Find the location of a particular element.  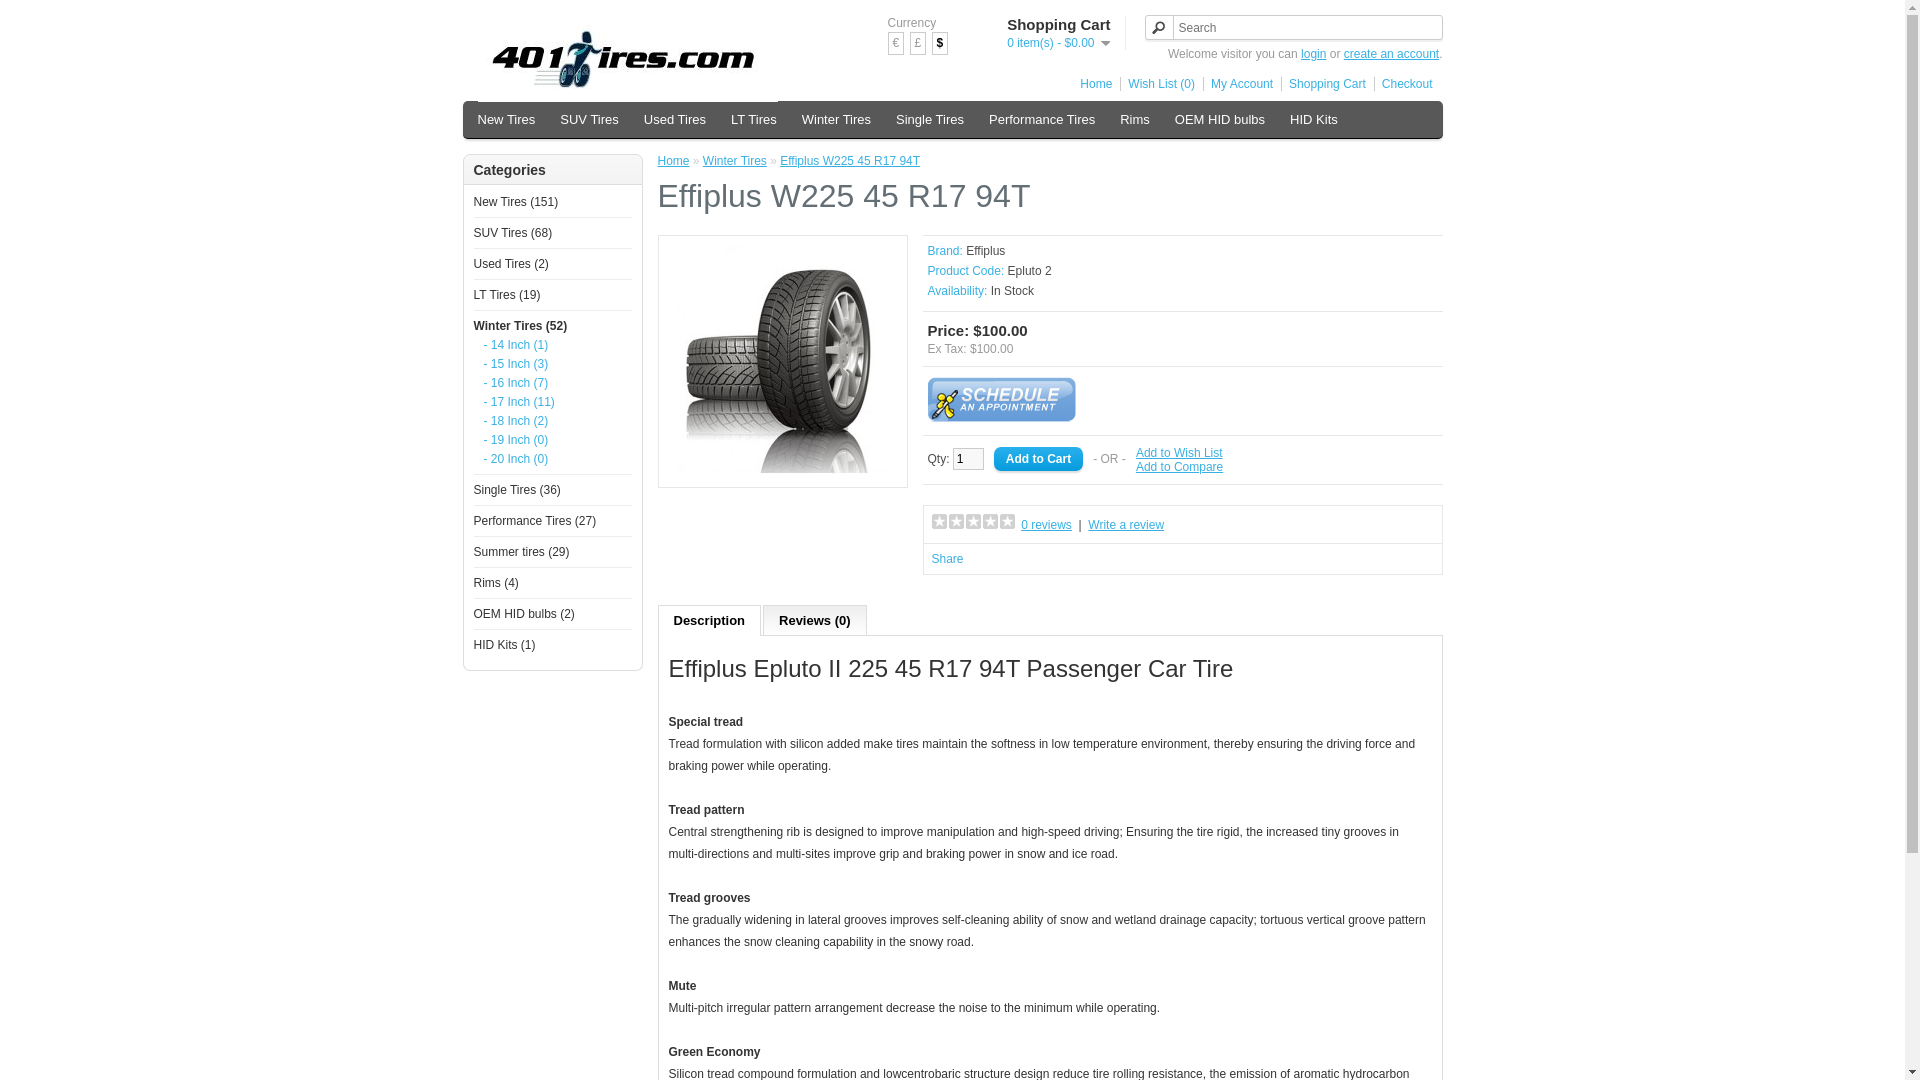

Home is located at coordinates (674, 161).